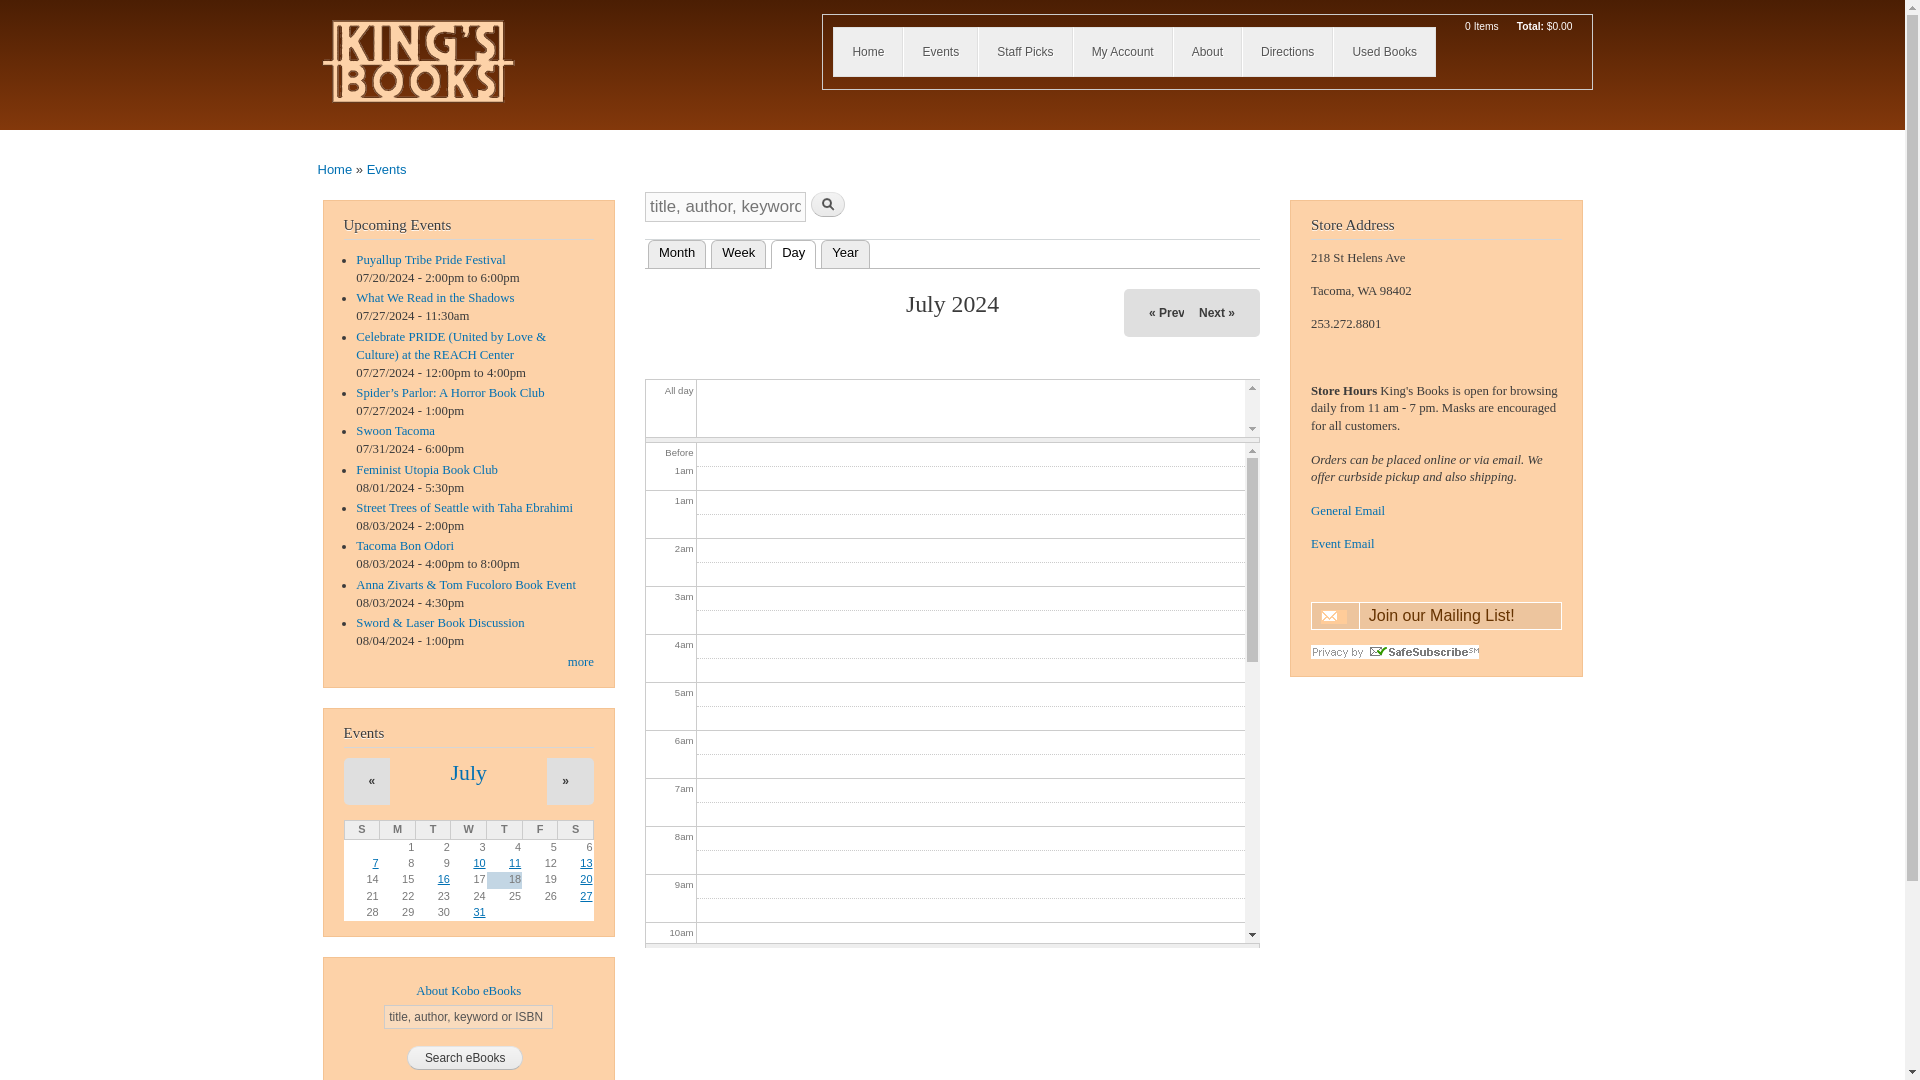 This screenshot has width=1920, height=1080. Describe the element at coordinates (466, 1058) in the screenshot. I see `Search eBooks` at that location.